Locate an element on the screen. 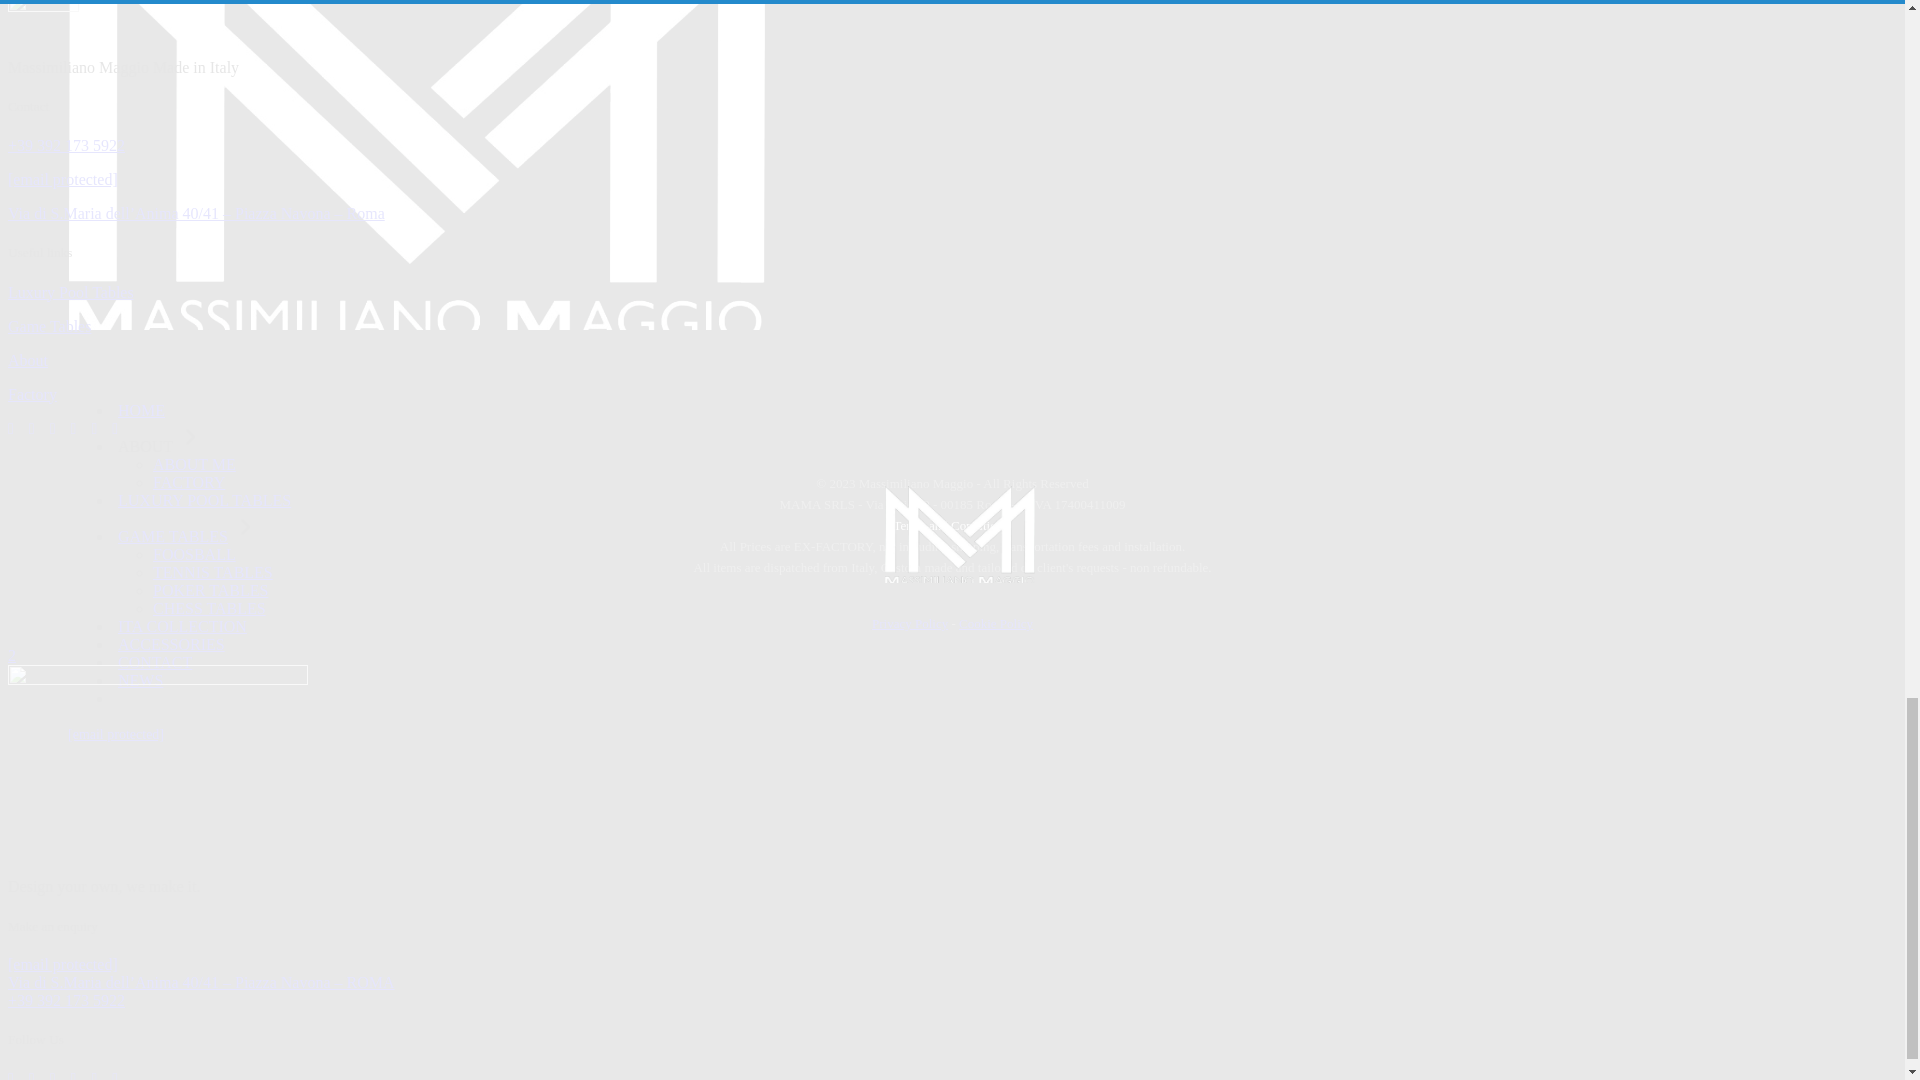  HOME is located at coordinates (142, 410).